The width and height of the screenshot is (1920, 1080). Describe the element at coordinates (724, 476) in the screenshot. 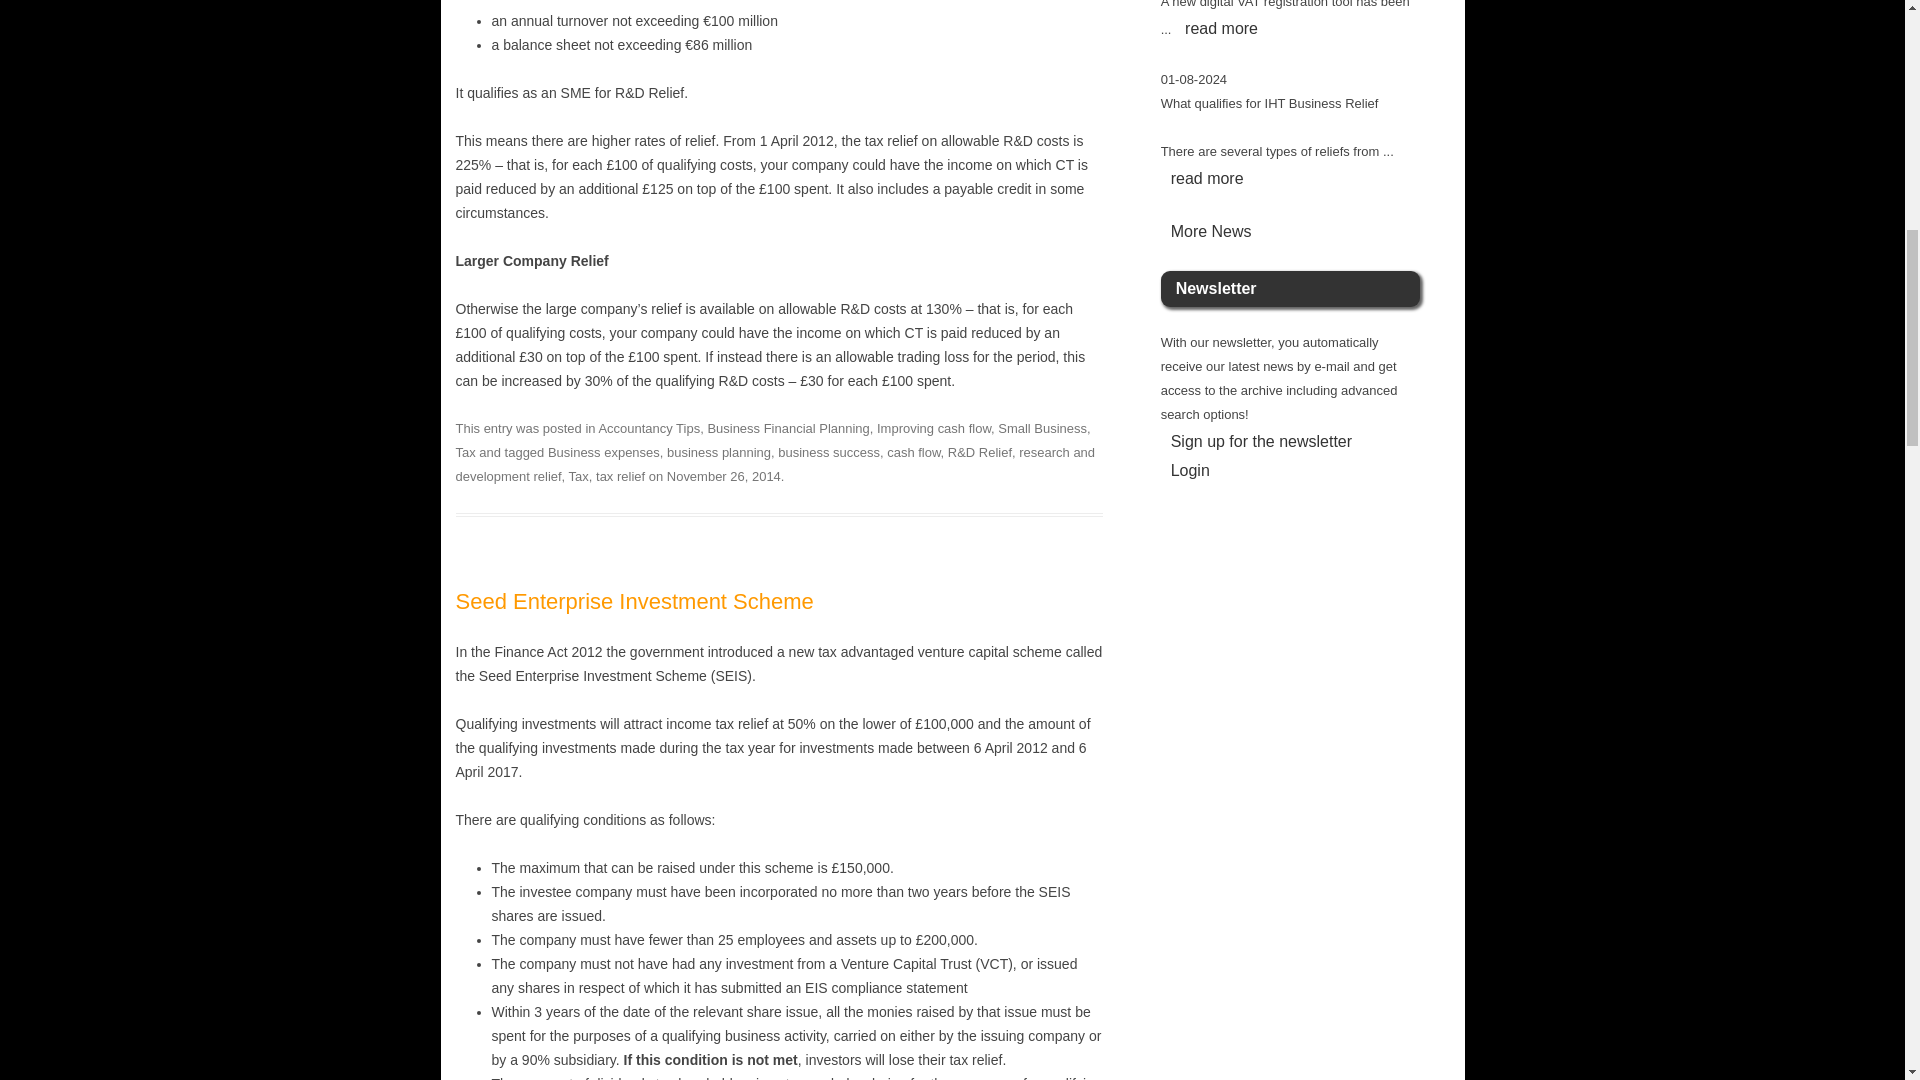

I see `November 26, 2014` at that location.